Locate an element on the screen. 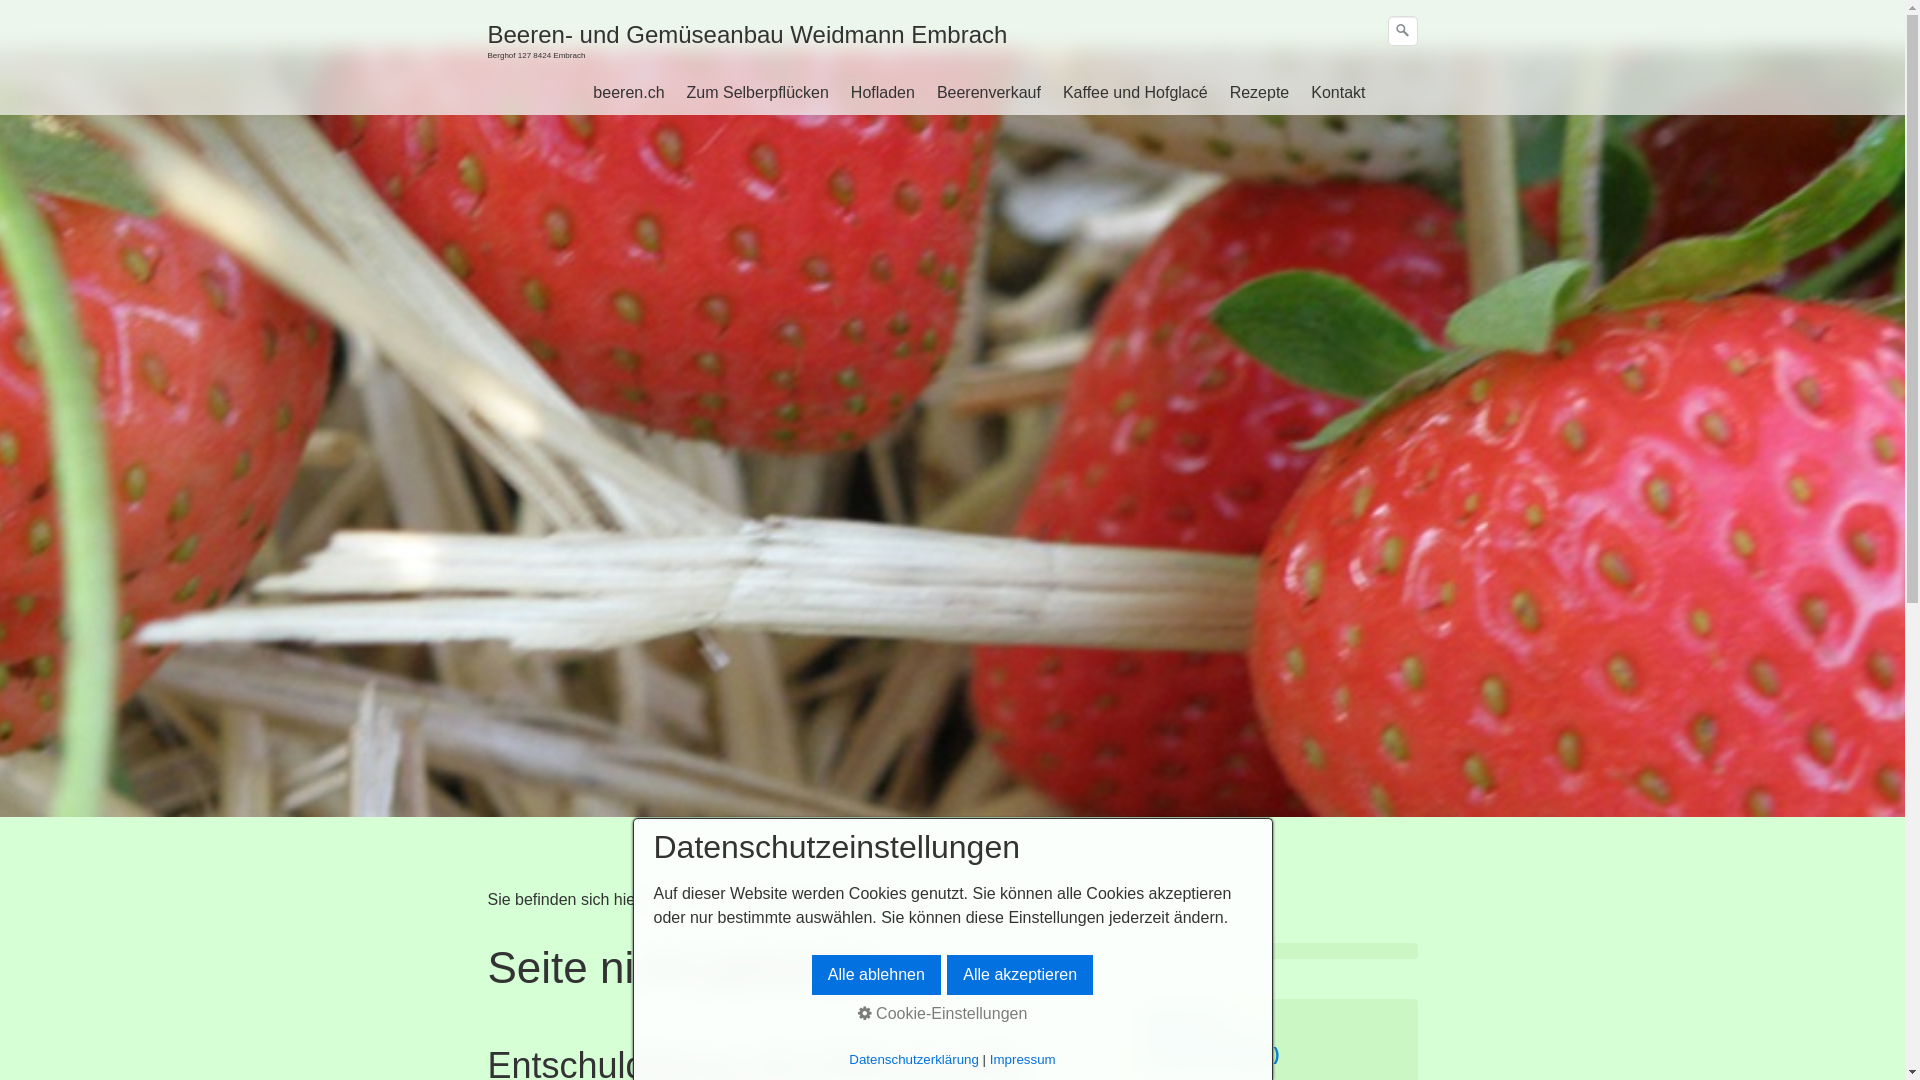 The image size is (1920, 1080). Beeren.ch is located at coordinates (1186, 1019).